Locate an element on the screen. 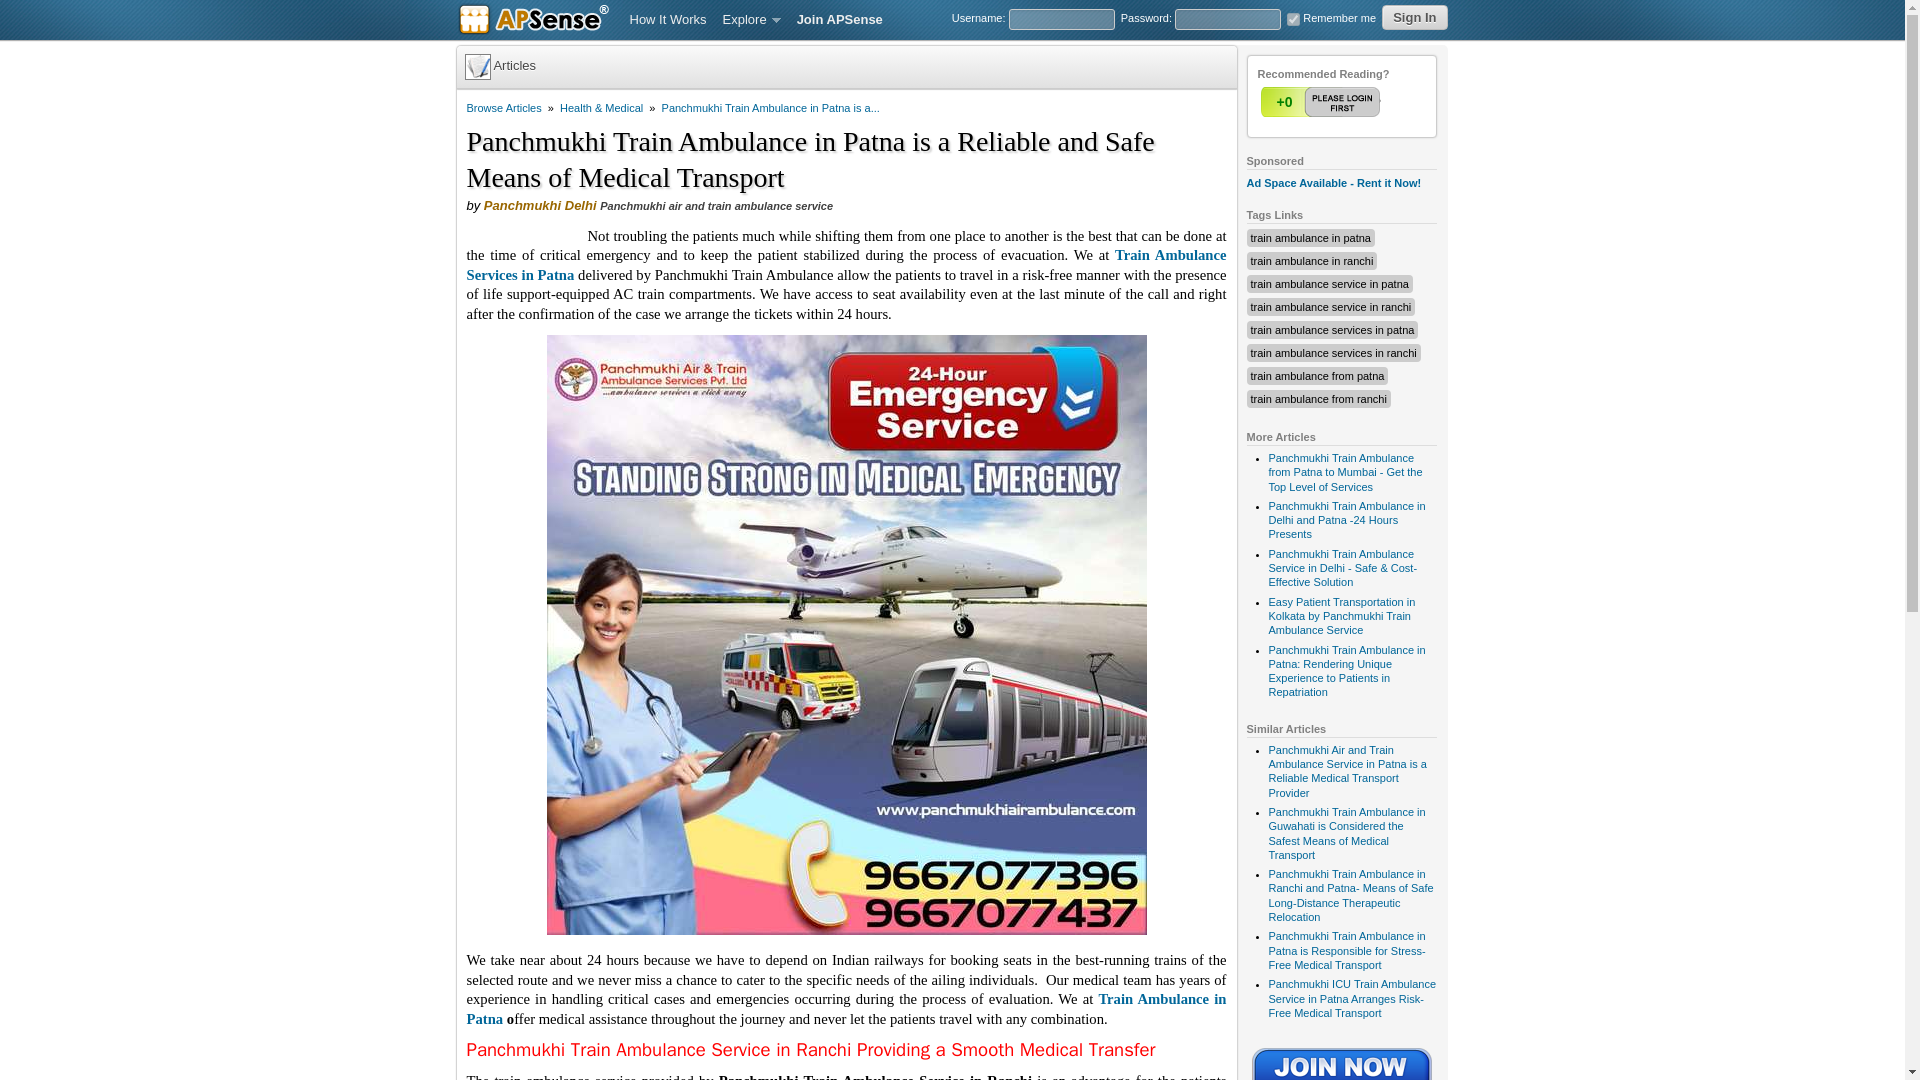 This screenshot has height=1080, width=1920. train ambulance services in patna is located at coordinates (1331, 330).